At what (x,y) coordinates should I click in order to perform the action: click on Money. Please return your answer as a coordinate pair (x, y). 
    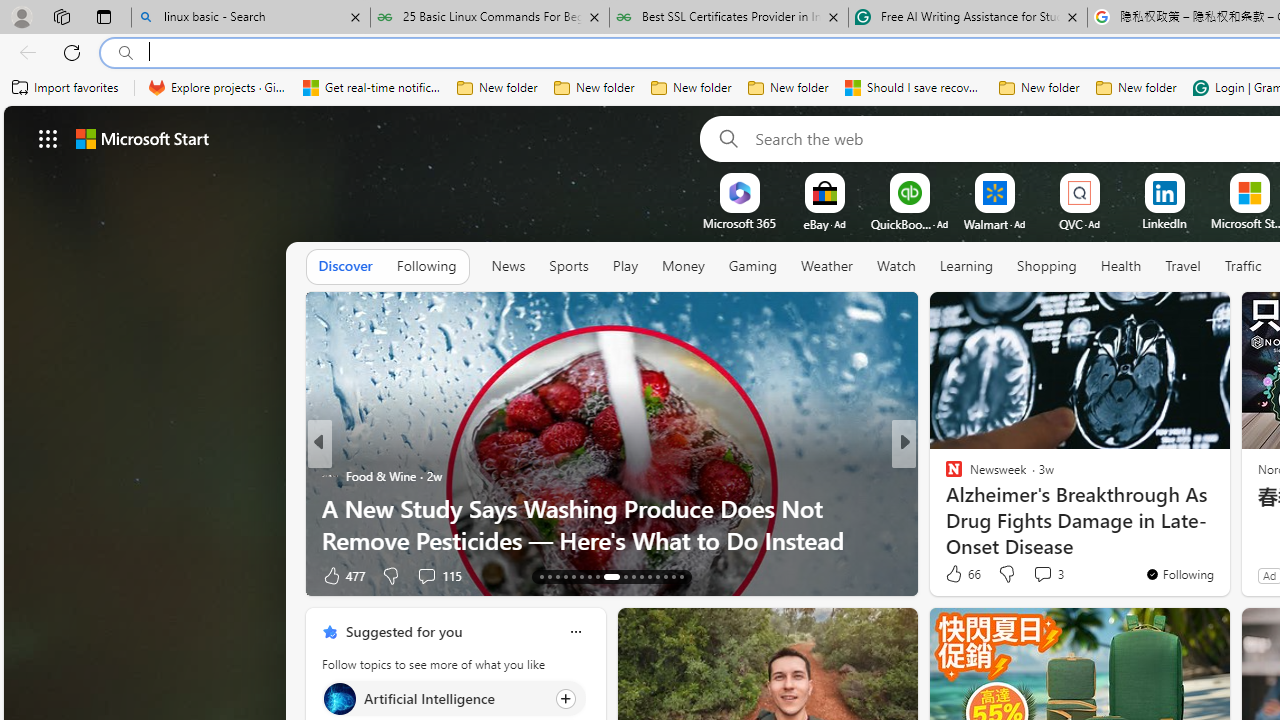
    Looking at the image, I should click on (682, 266).